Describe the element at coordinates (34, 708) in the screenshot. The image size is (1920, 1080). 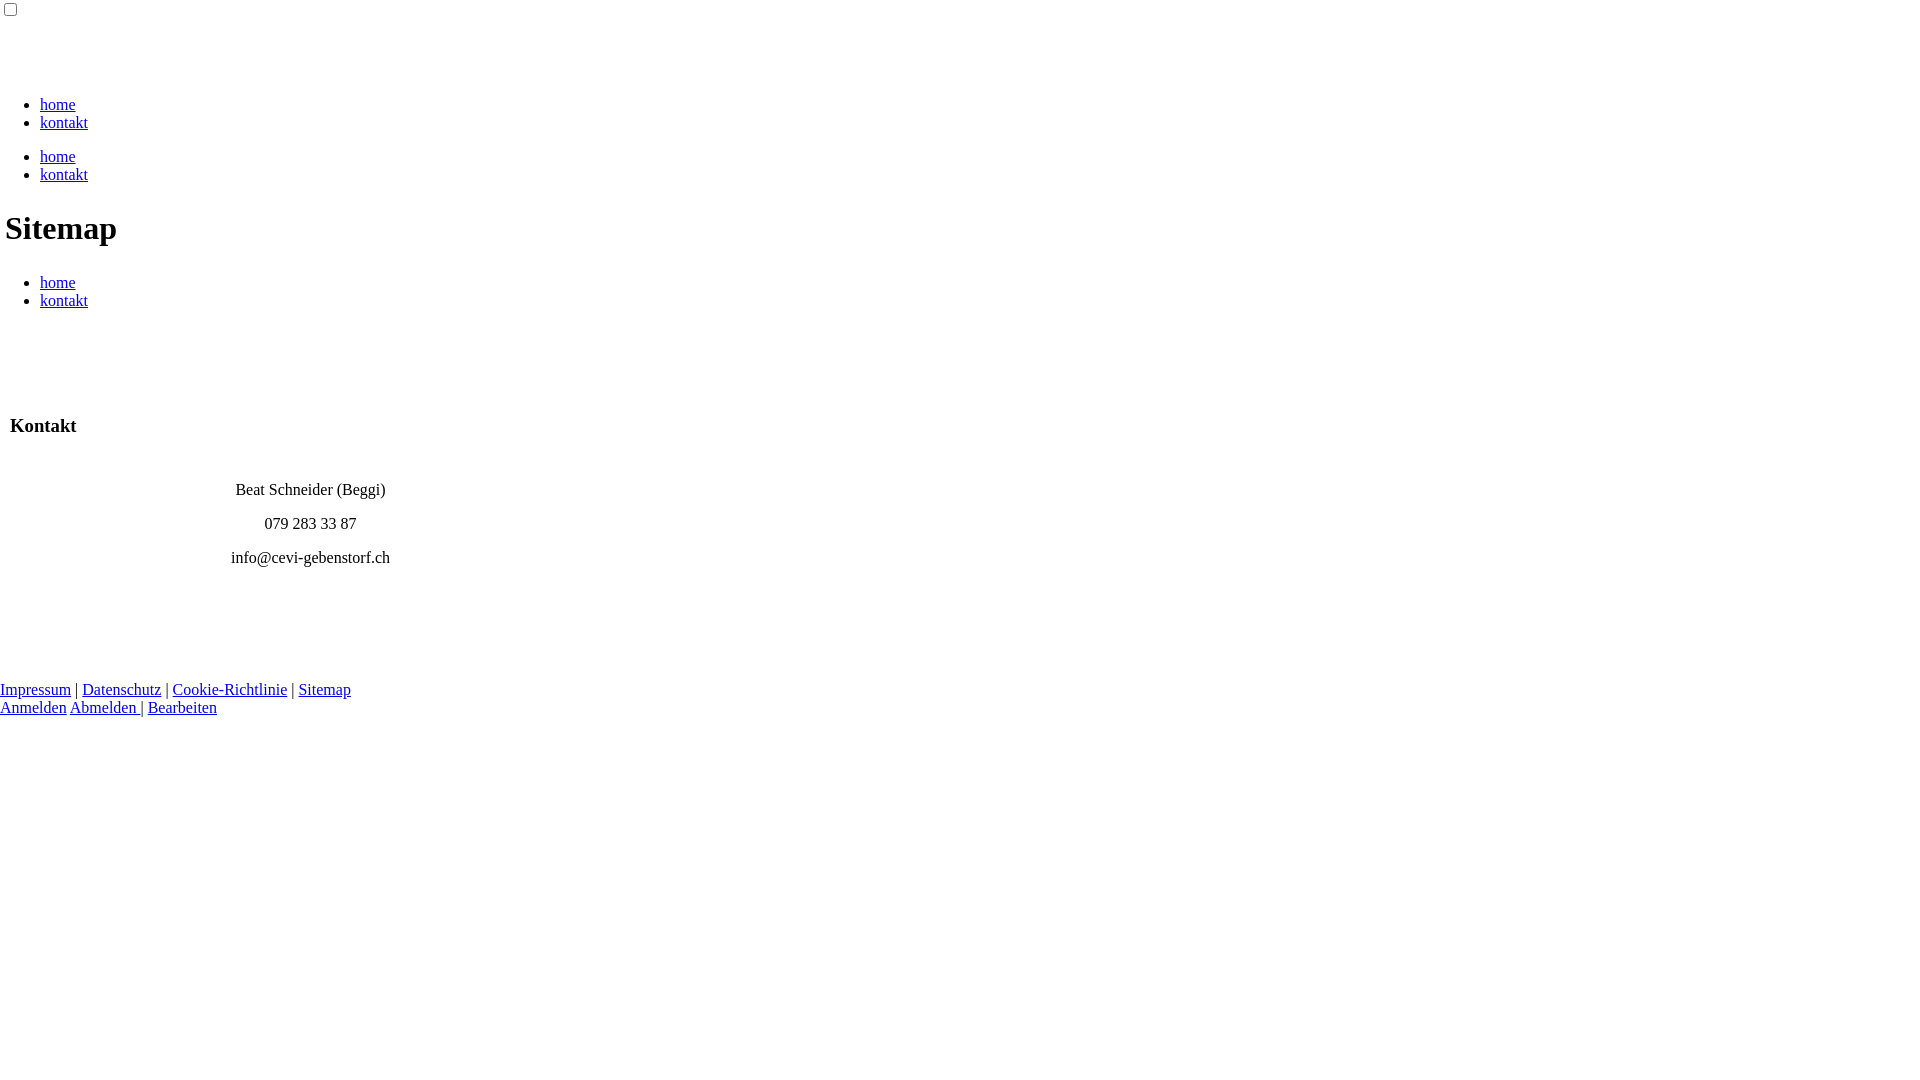
I see `Anmelden` at that location.